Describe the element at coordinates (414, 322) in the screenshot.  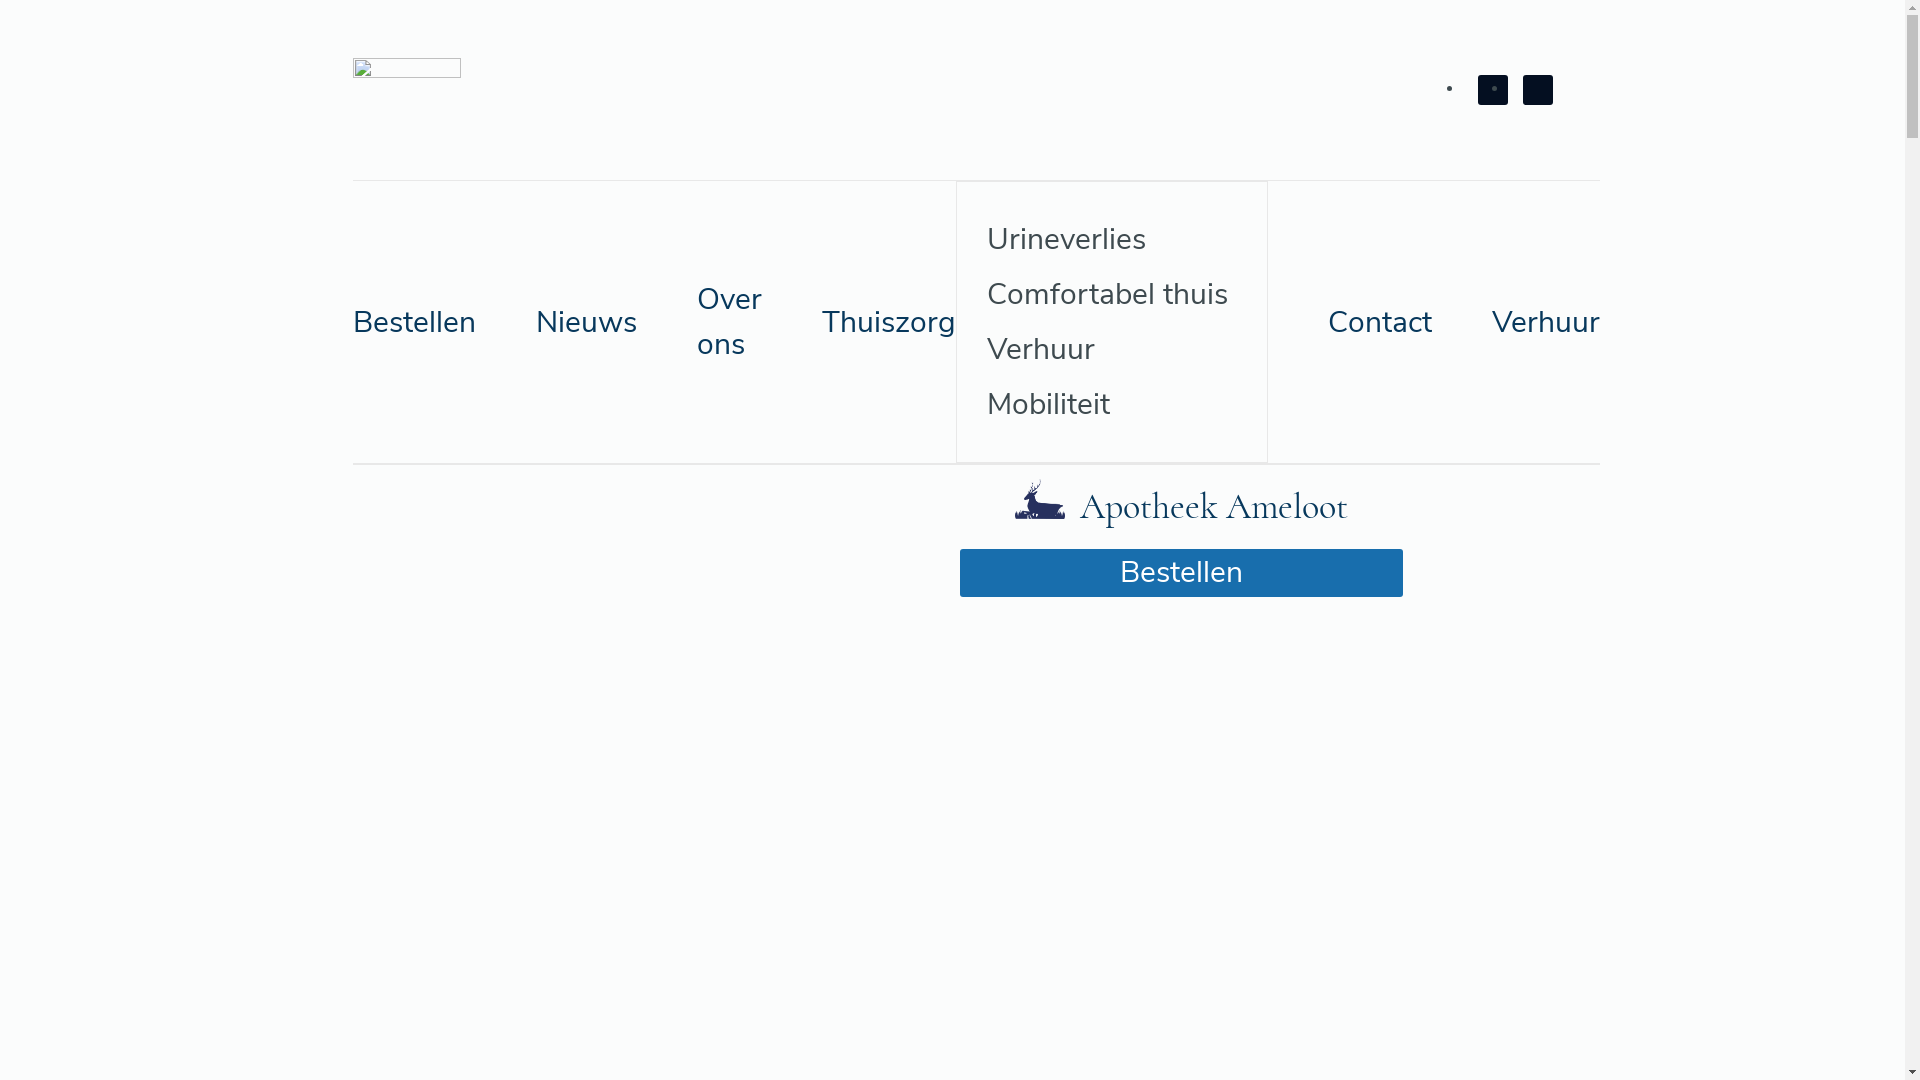
I see `Bestellen` at that location.